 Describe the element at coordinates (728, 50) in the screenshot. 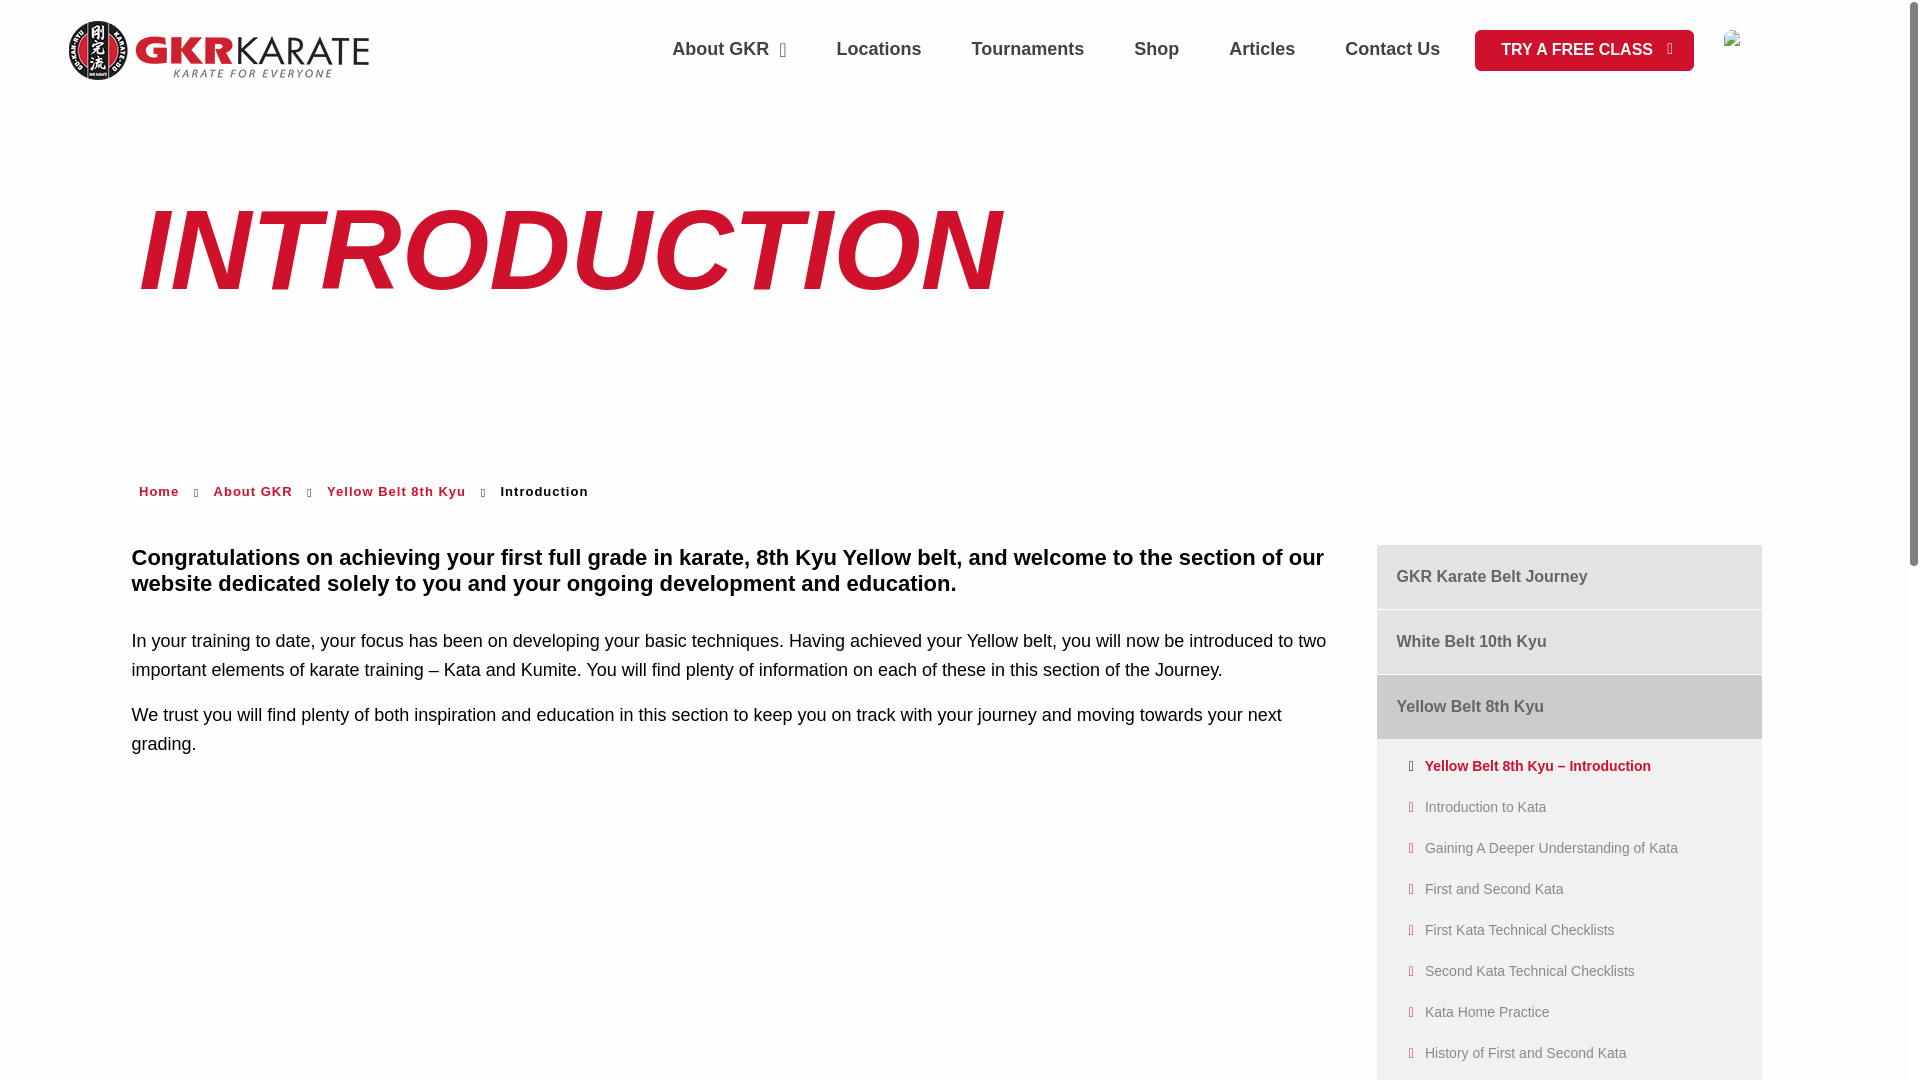

I see `About GKR` at that location.